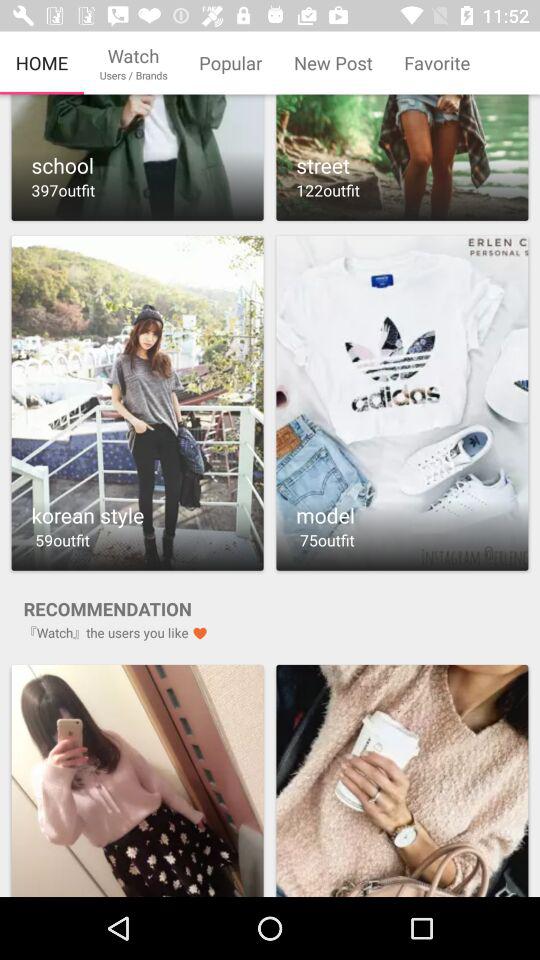 The width and height of the screenshot is (540, 960). Describe the element at coordinates (137, 780) in the screenshot. I see `outfit selection` at that location.